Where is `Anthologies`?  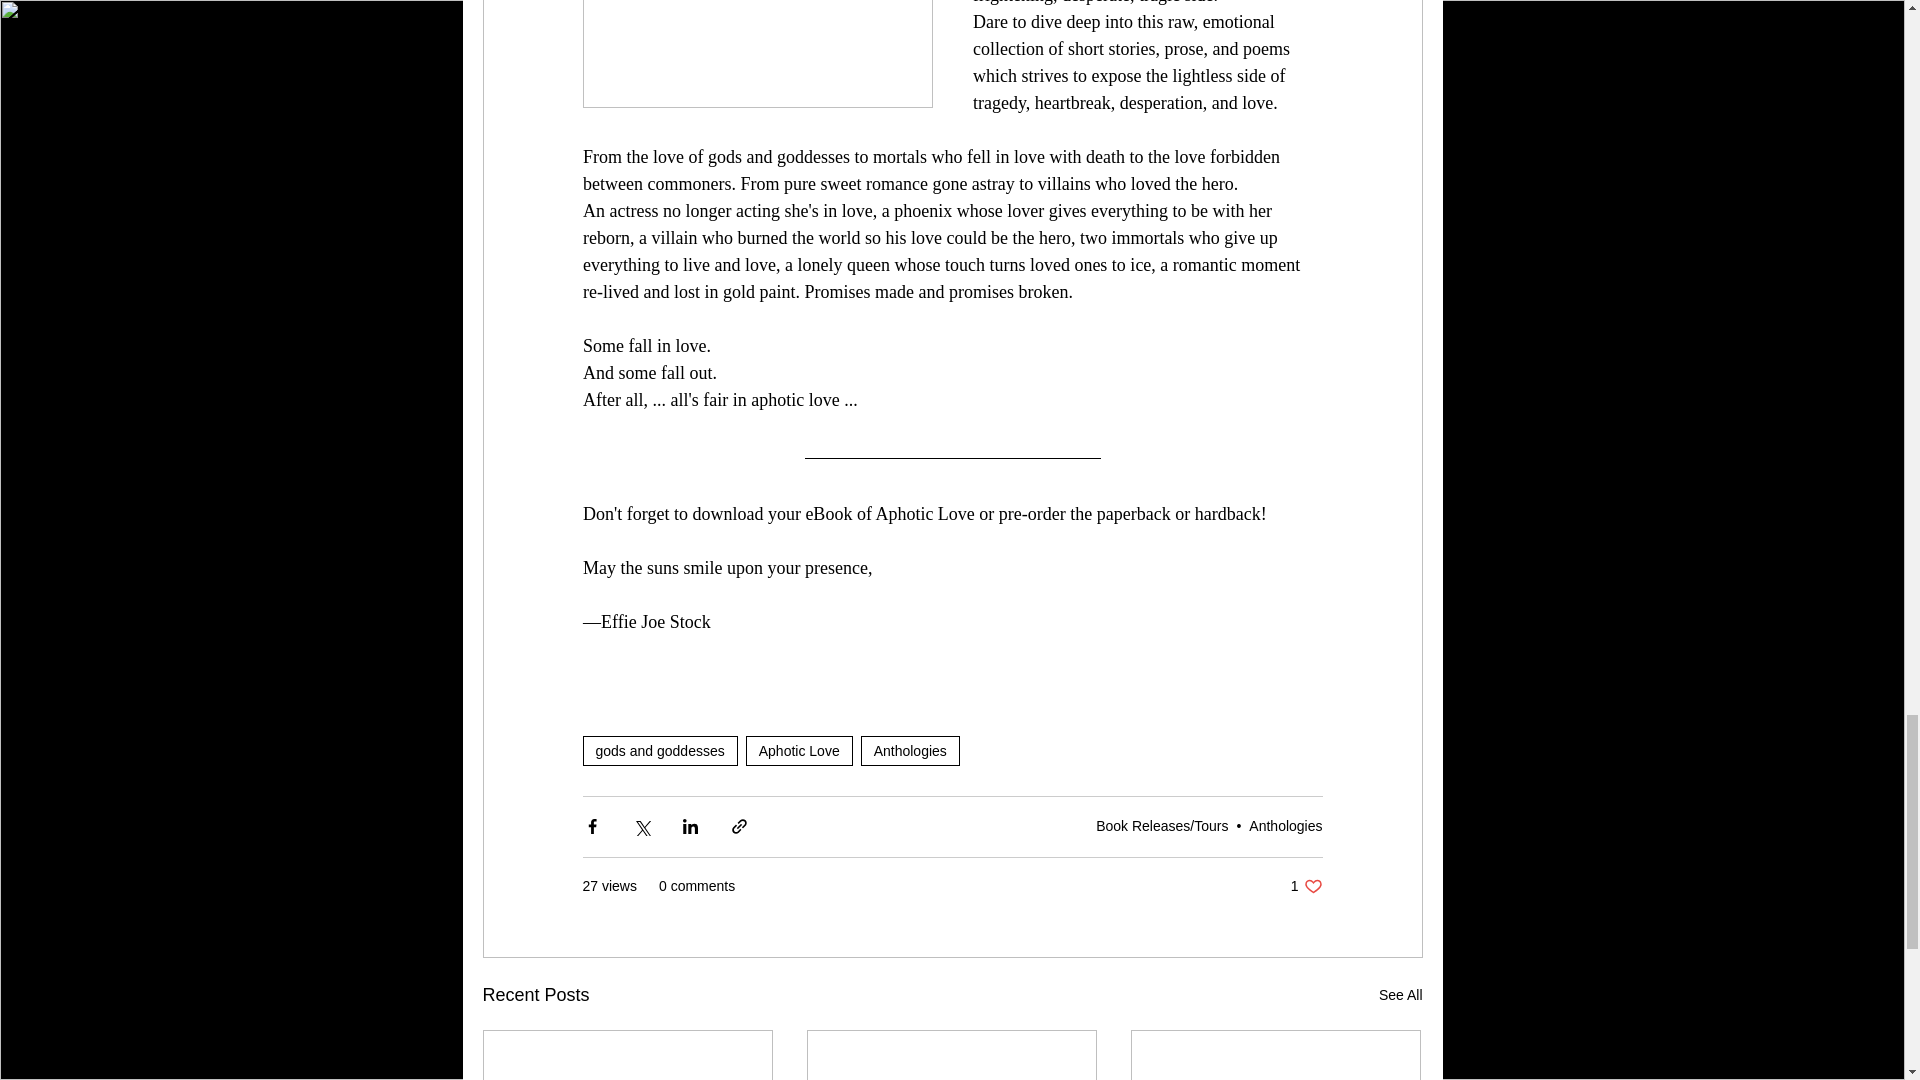 Anthologies is located at coordinates (659, 750).